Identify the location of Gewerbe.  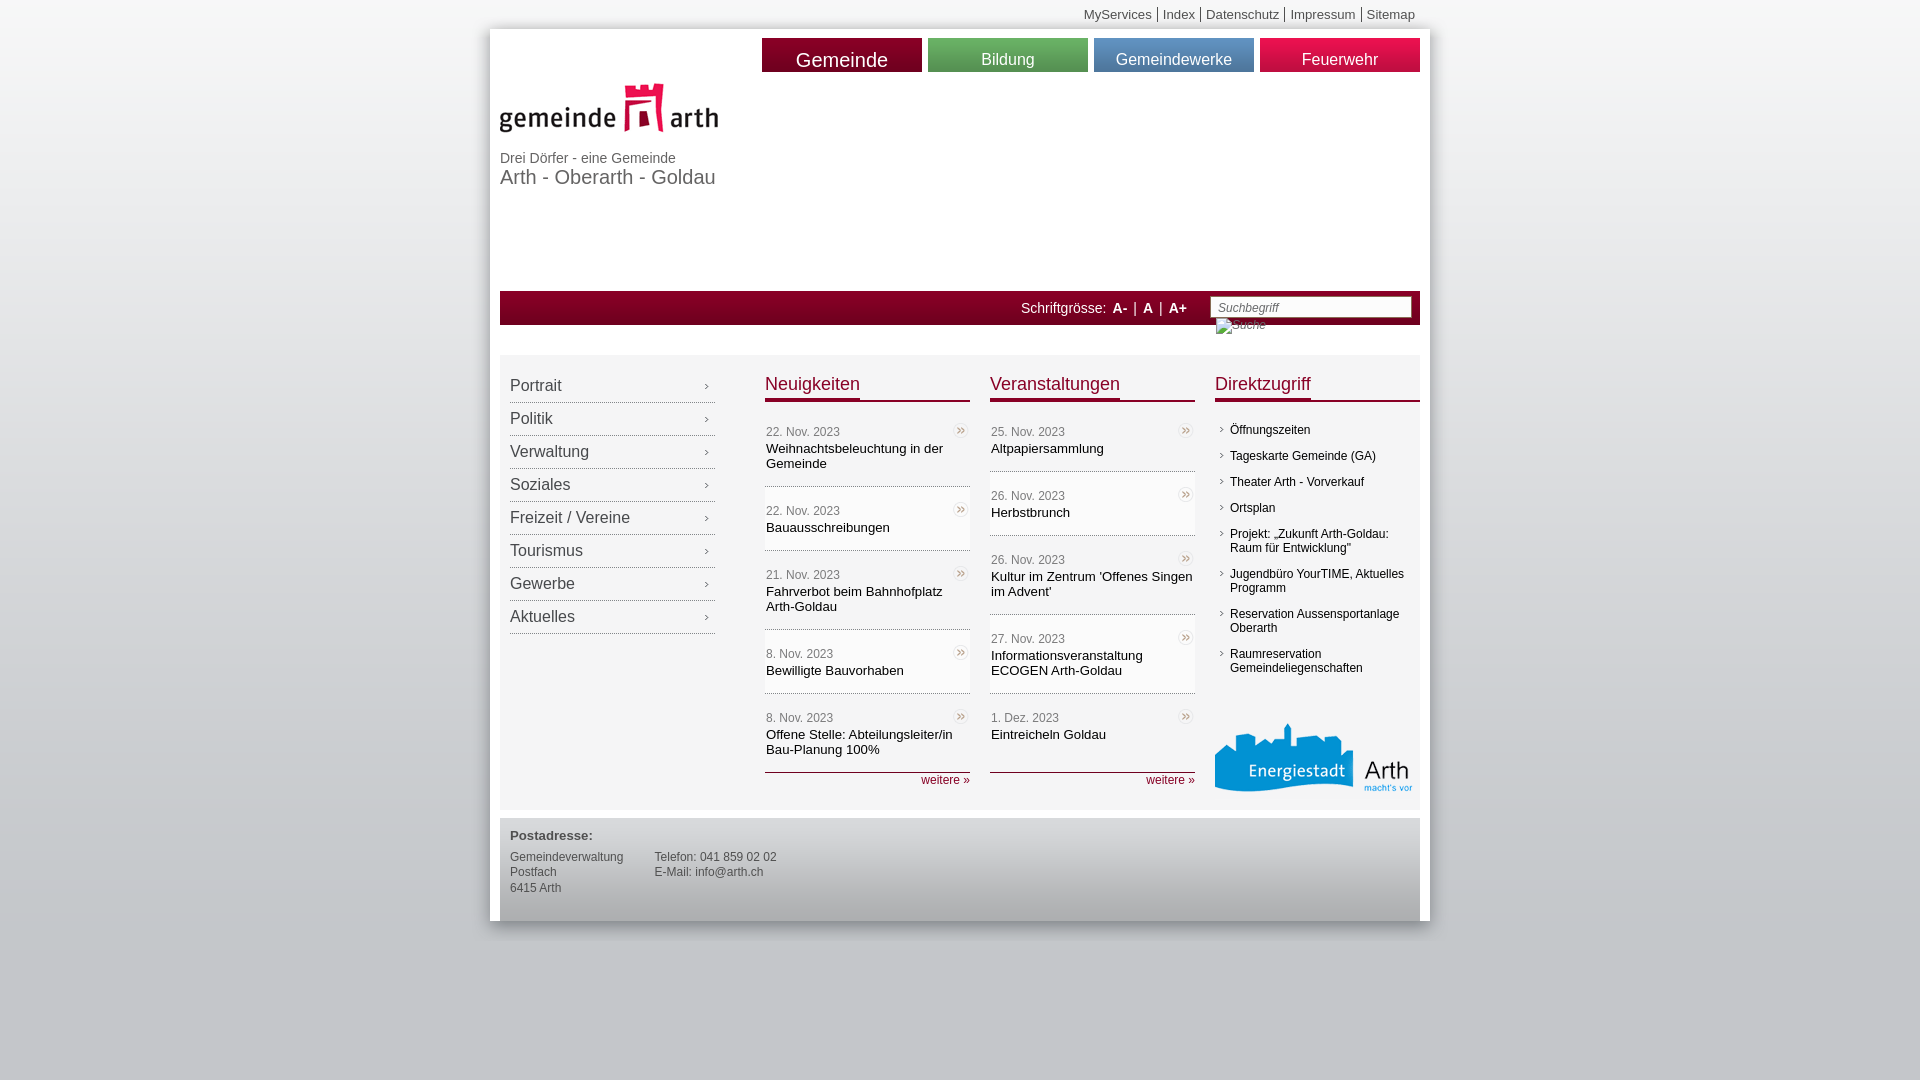
(612, 584).